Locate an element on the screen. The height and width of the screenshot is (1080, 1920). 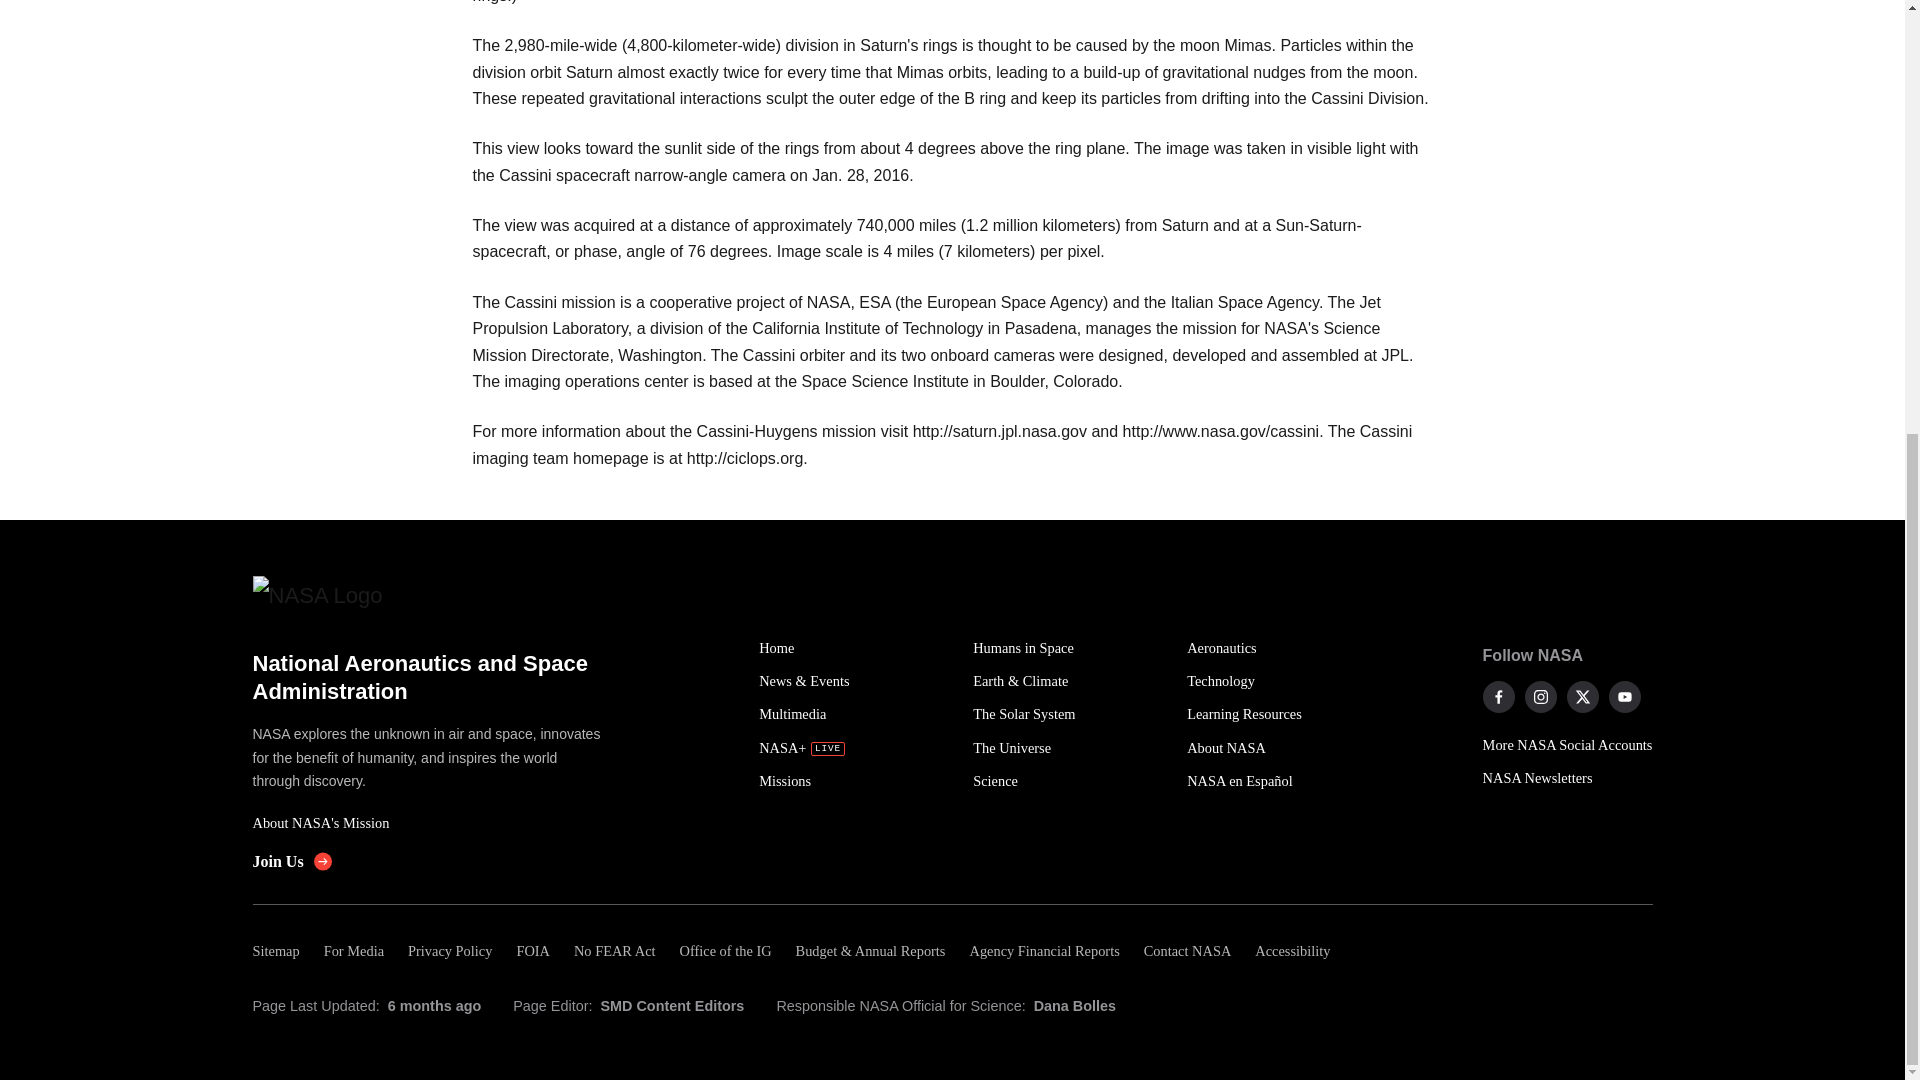
Sitemap is located at coordinates (281, 951).